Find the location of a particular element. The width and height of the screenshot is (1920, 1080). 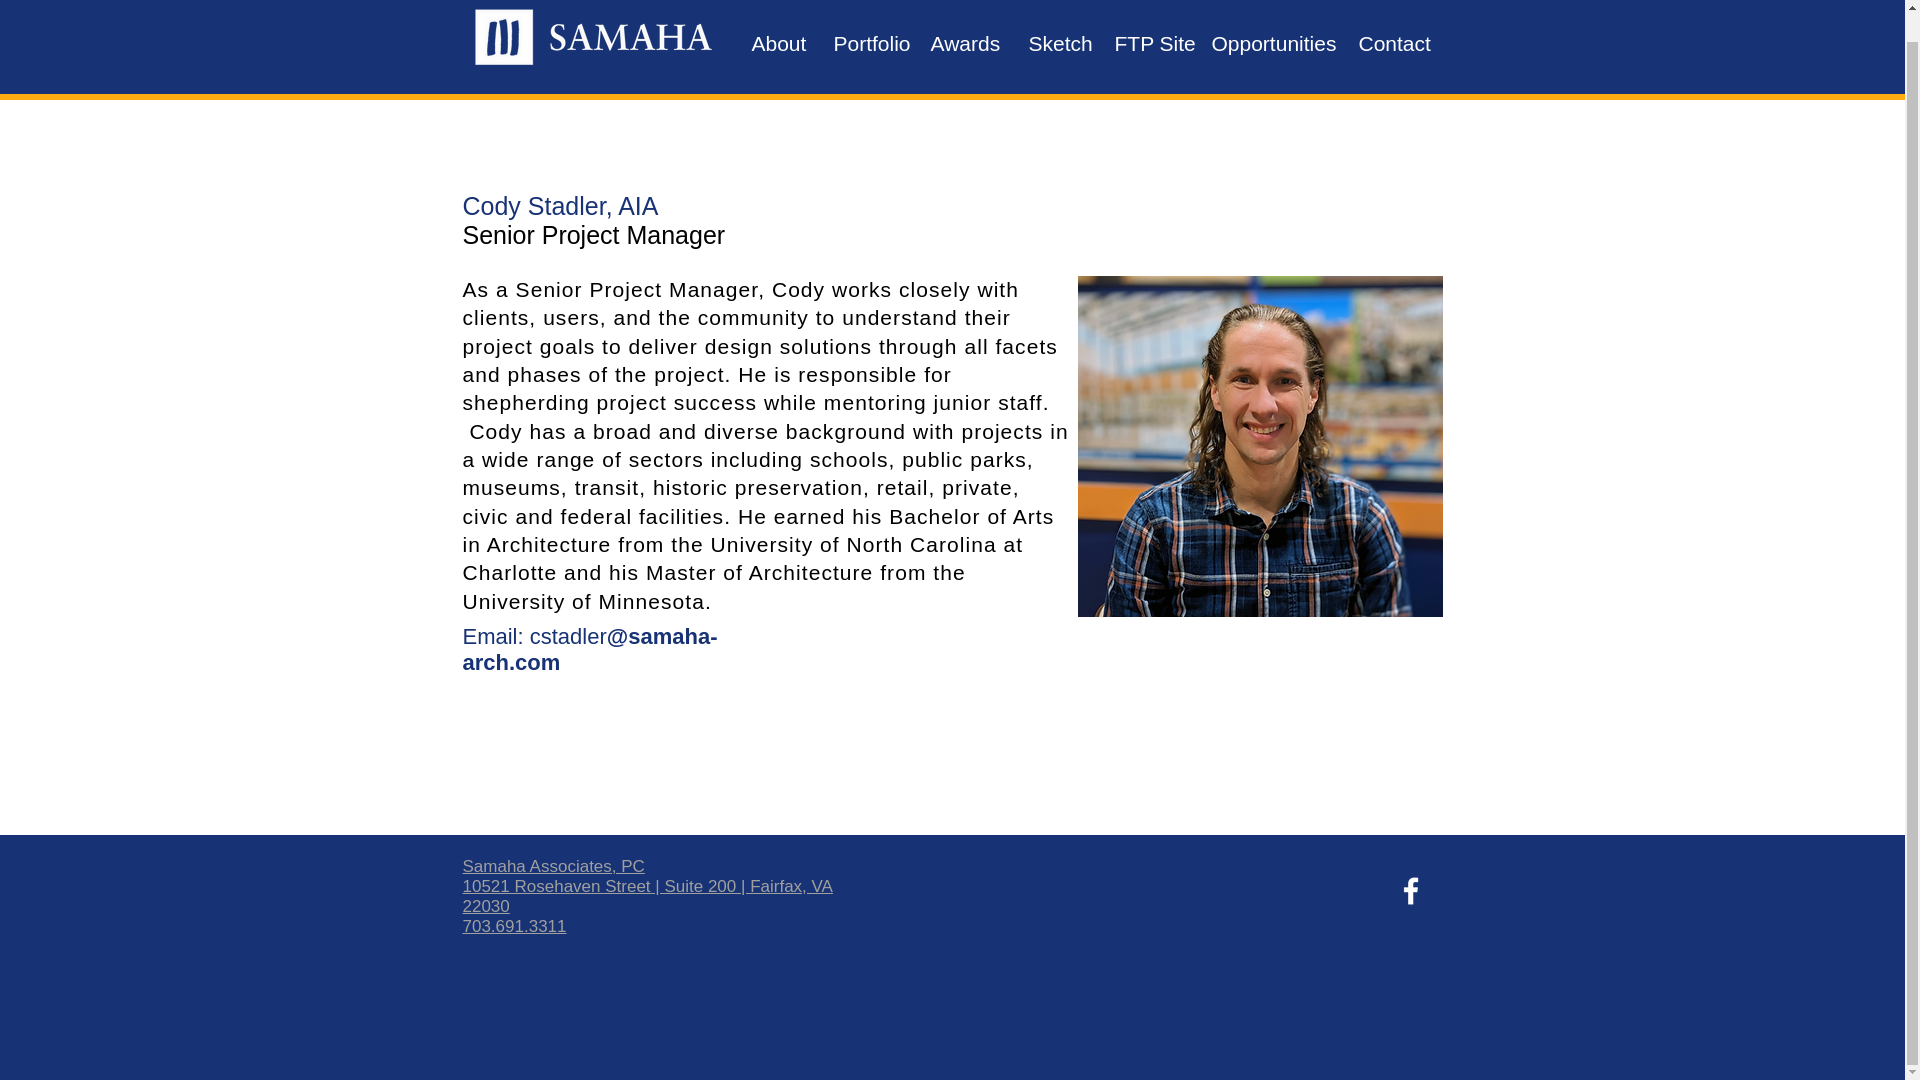

703.691.3311 is located at coordinates (514, 926).